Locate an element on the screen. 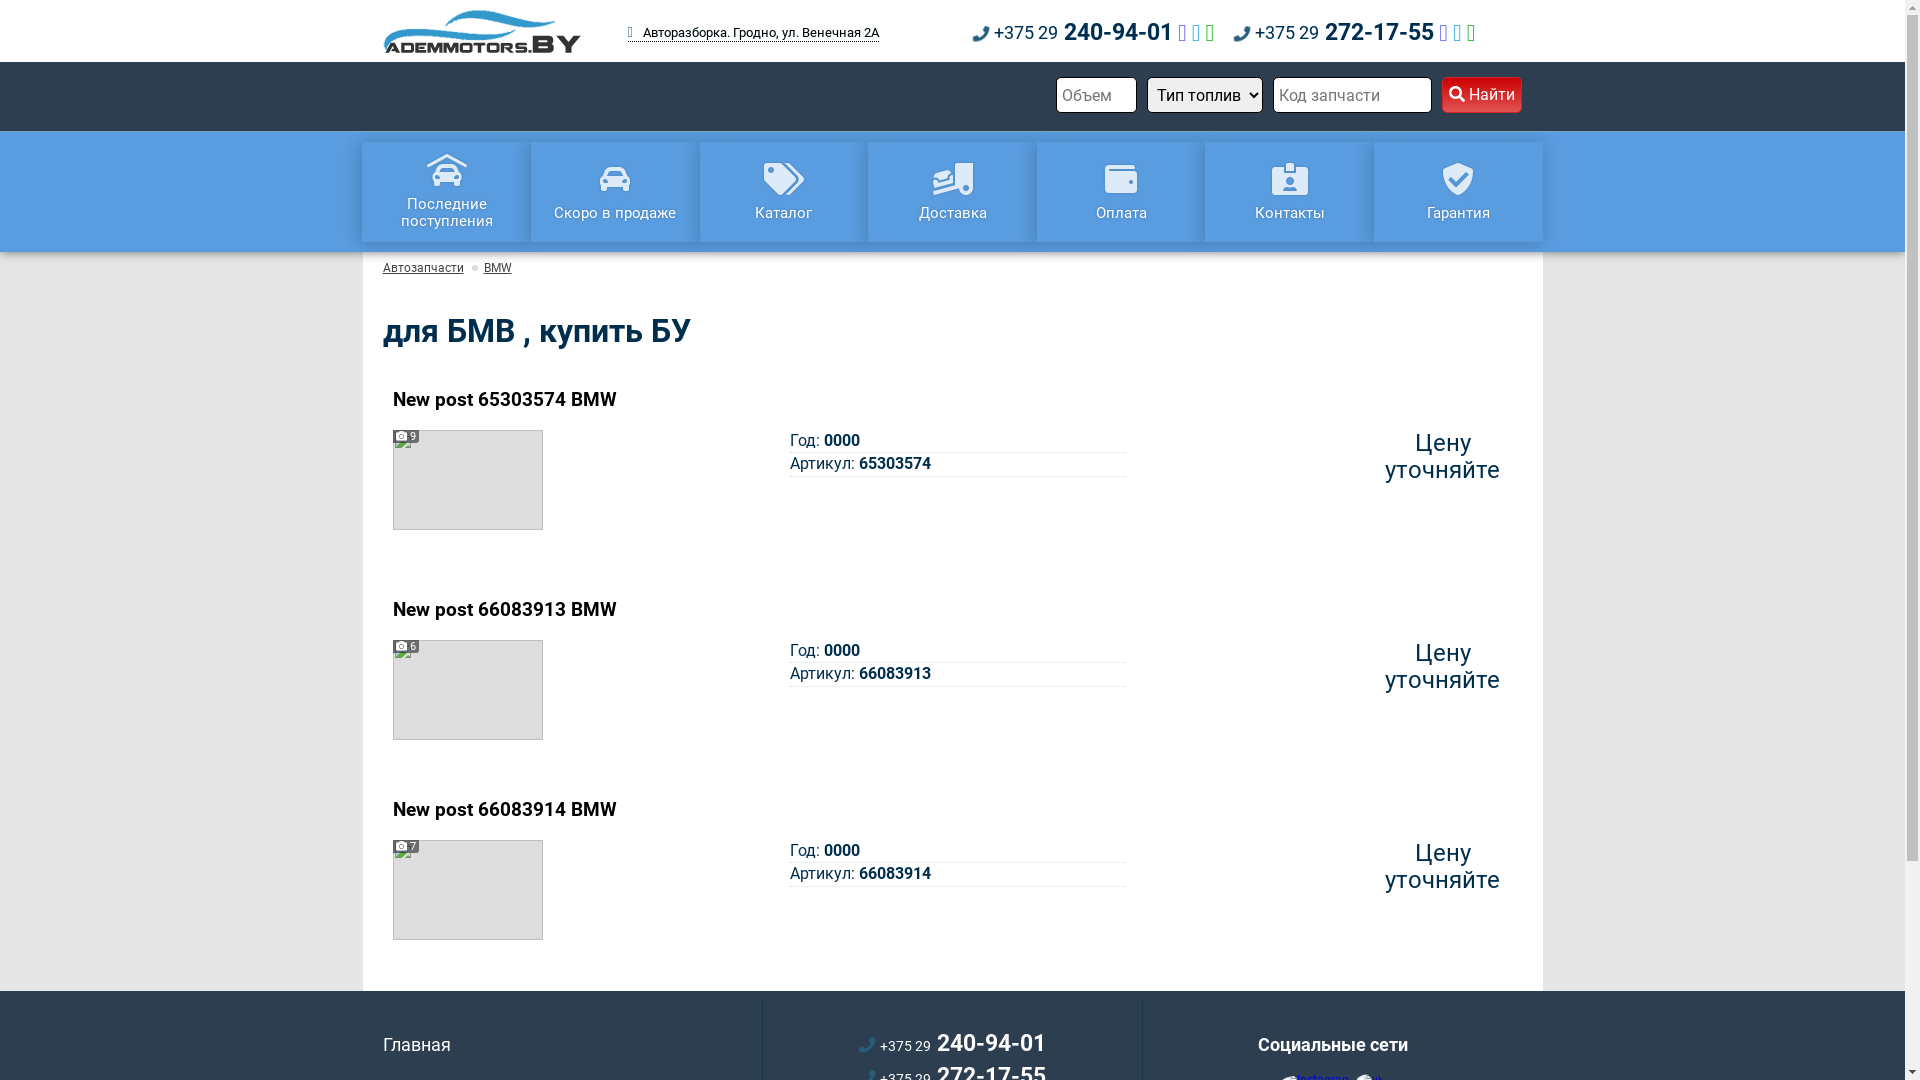  9 is located at coordinates (467, 480).